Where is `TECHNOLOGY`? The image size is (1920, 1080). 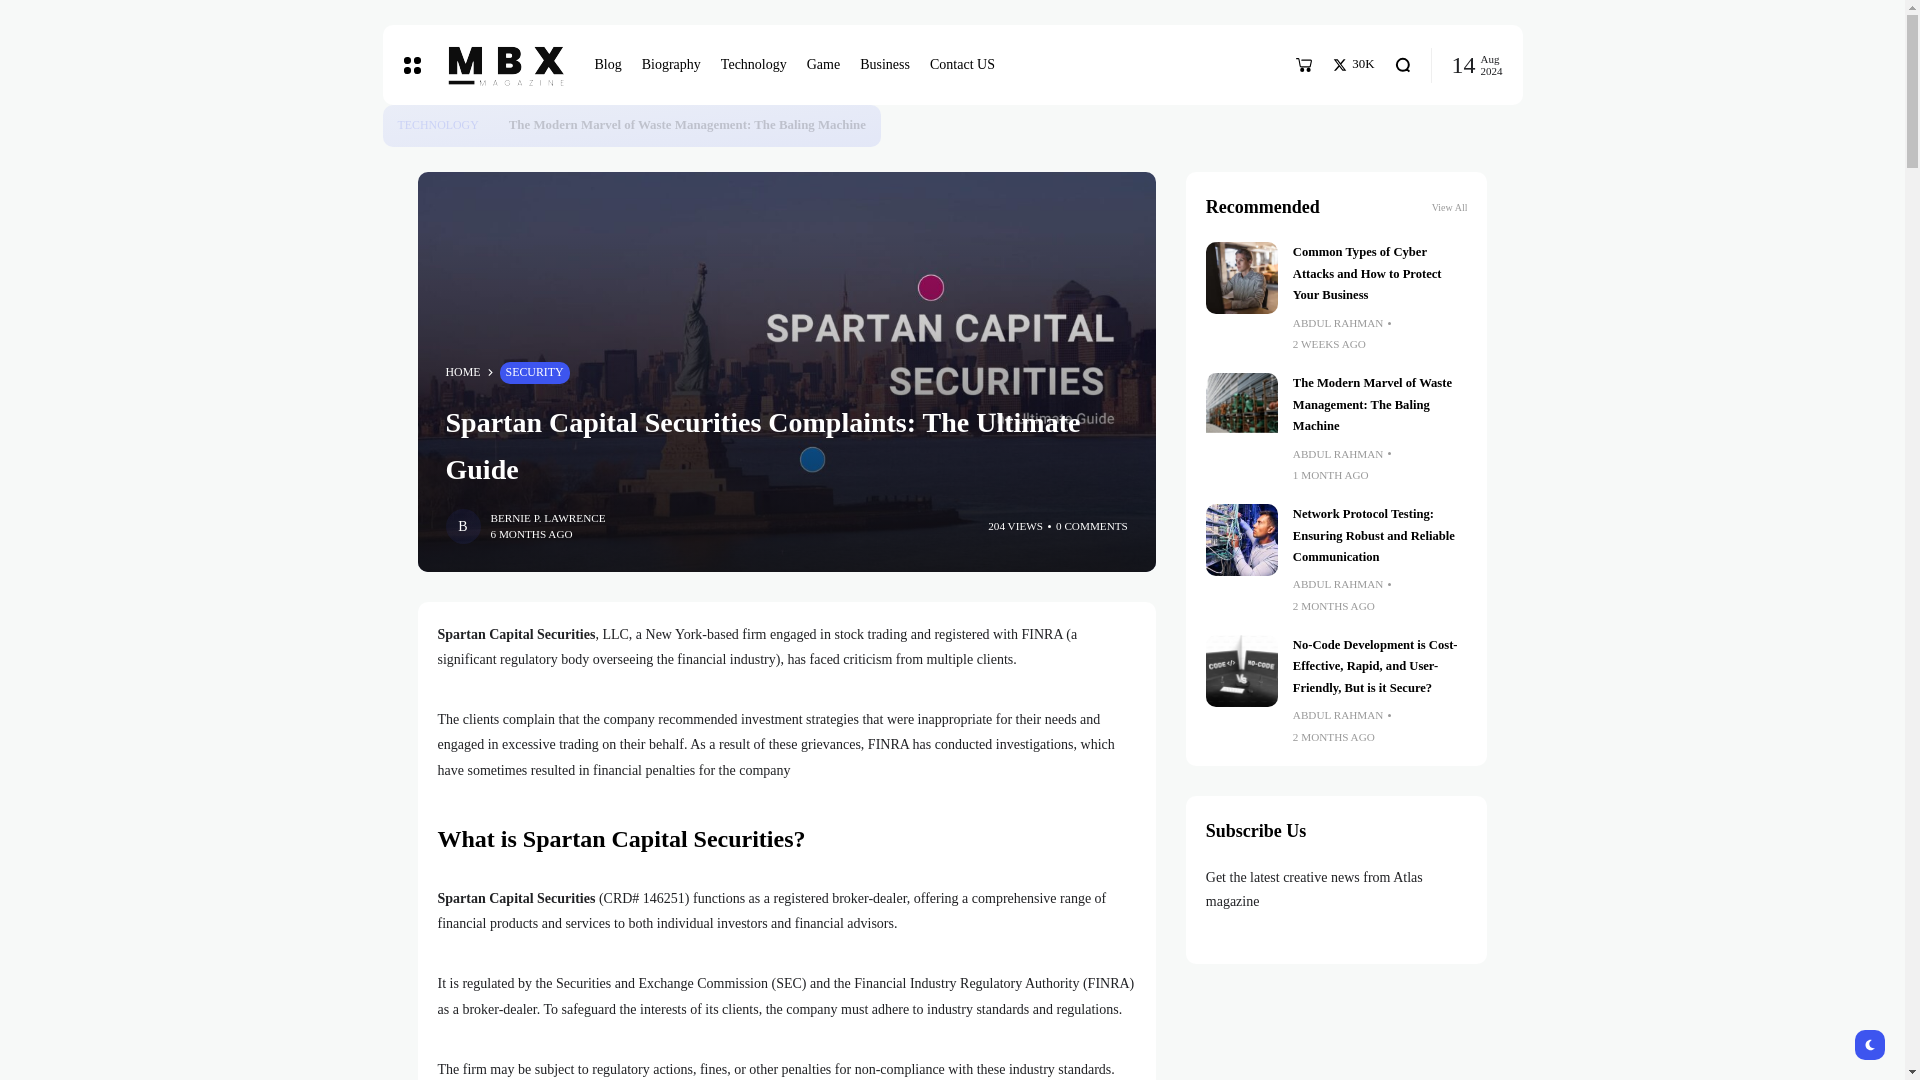
TECHNOLOGY is located at coordinates (438, 126).